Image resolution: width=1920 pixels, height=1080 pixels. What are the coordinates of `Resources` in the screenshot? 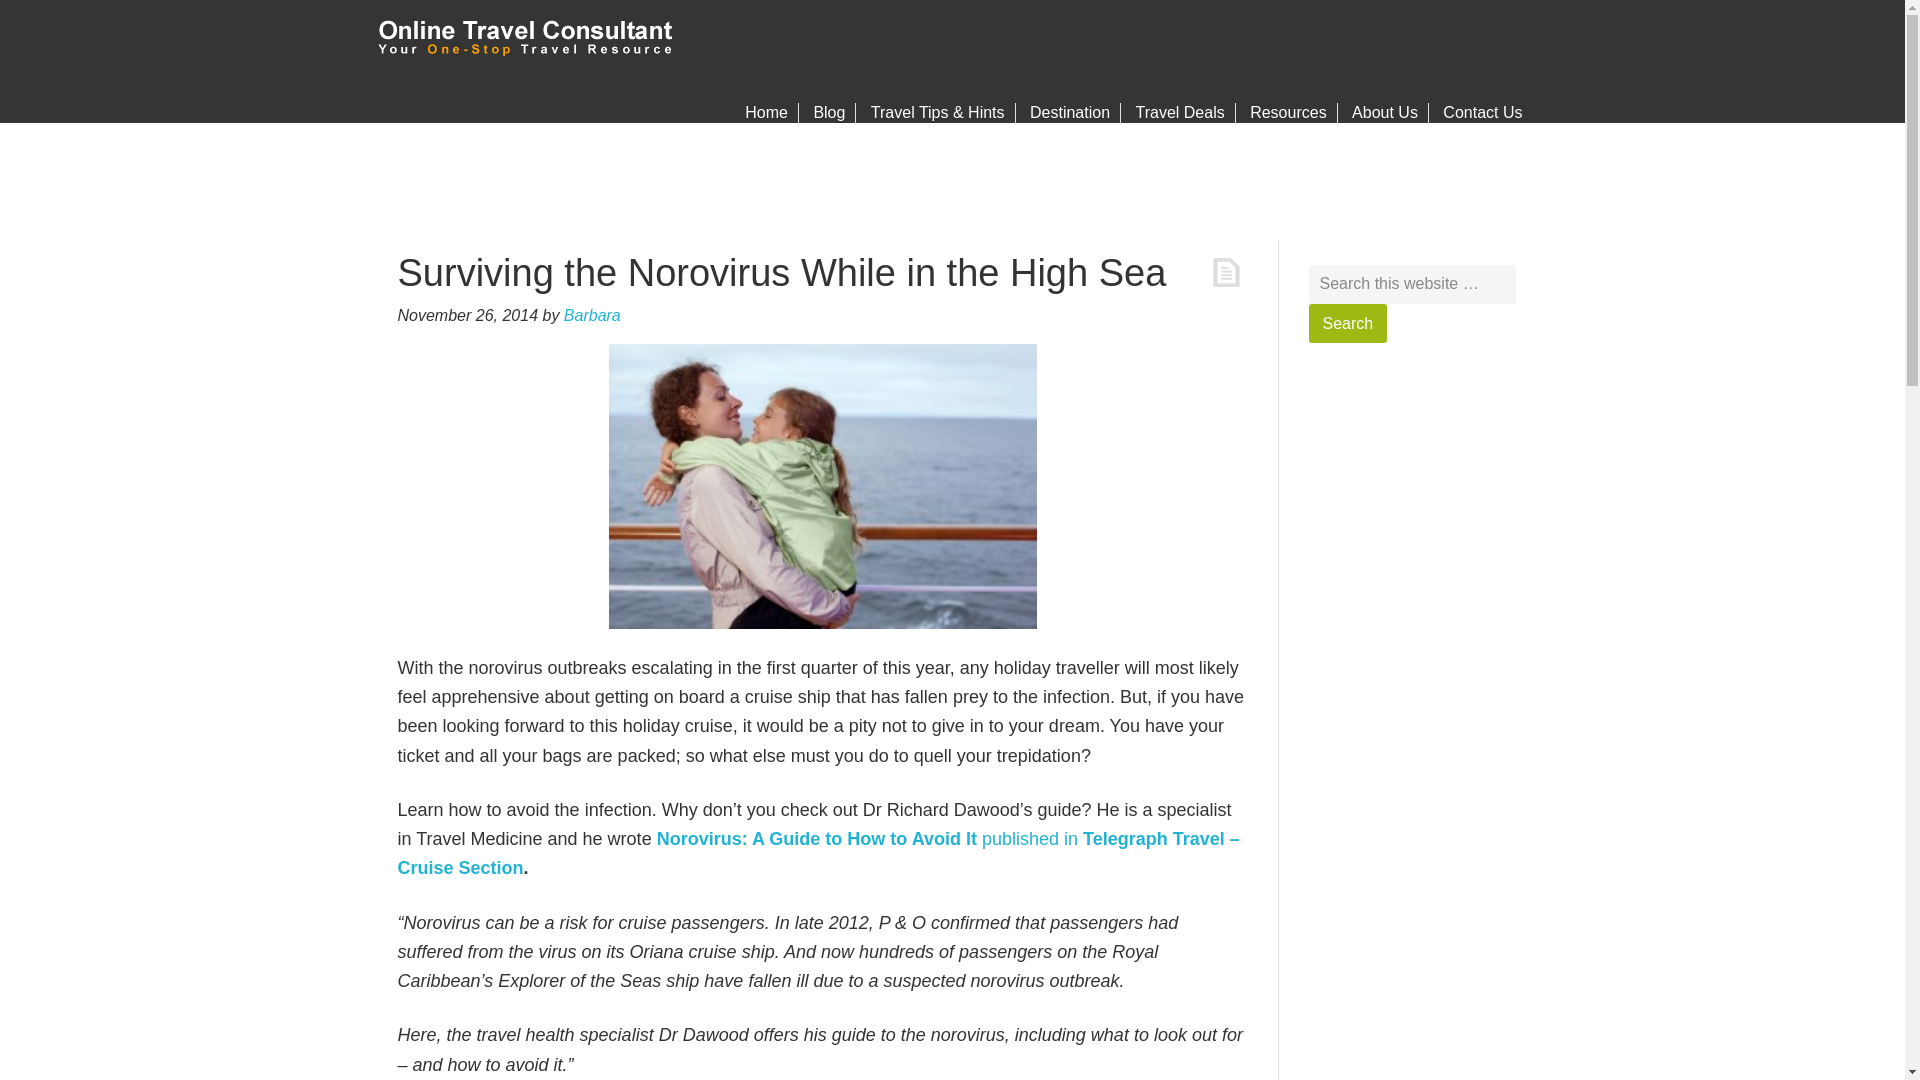 It's located at (1288, 112).